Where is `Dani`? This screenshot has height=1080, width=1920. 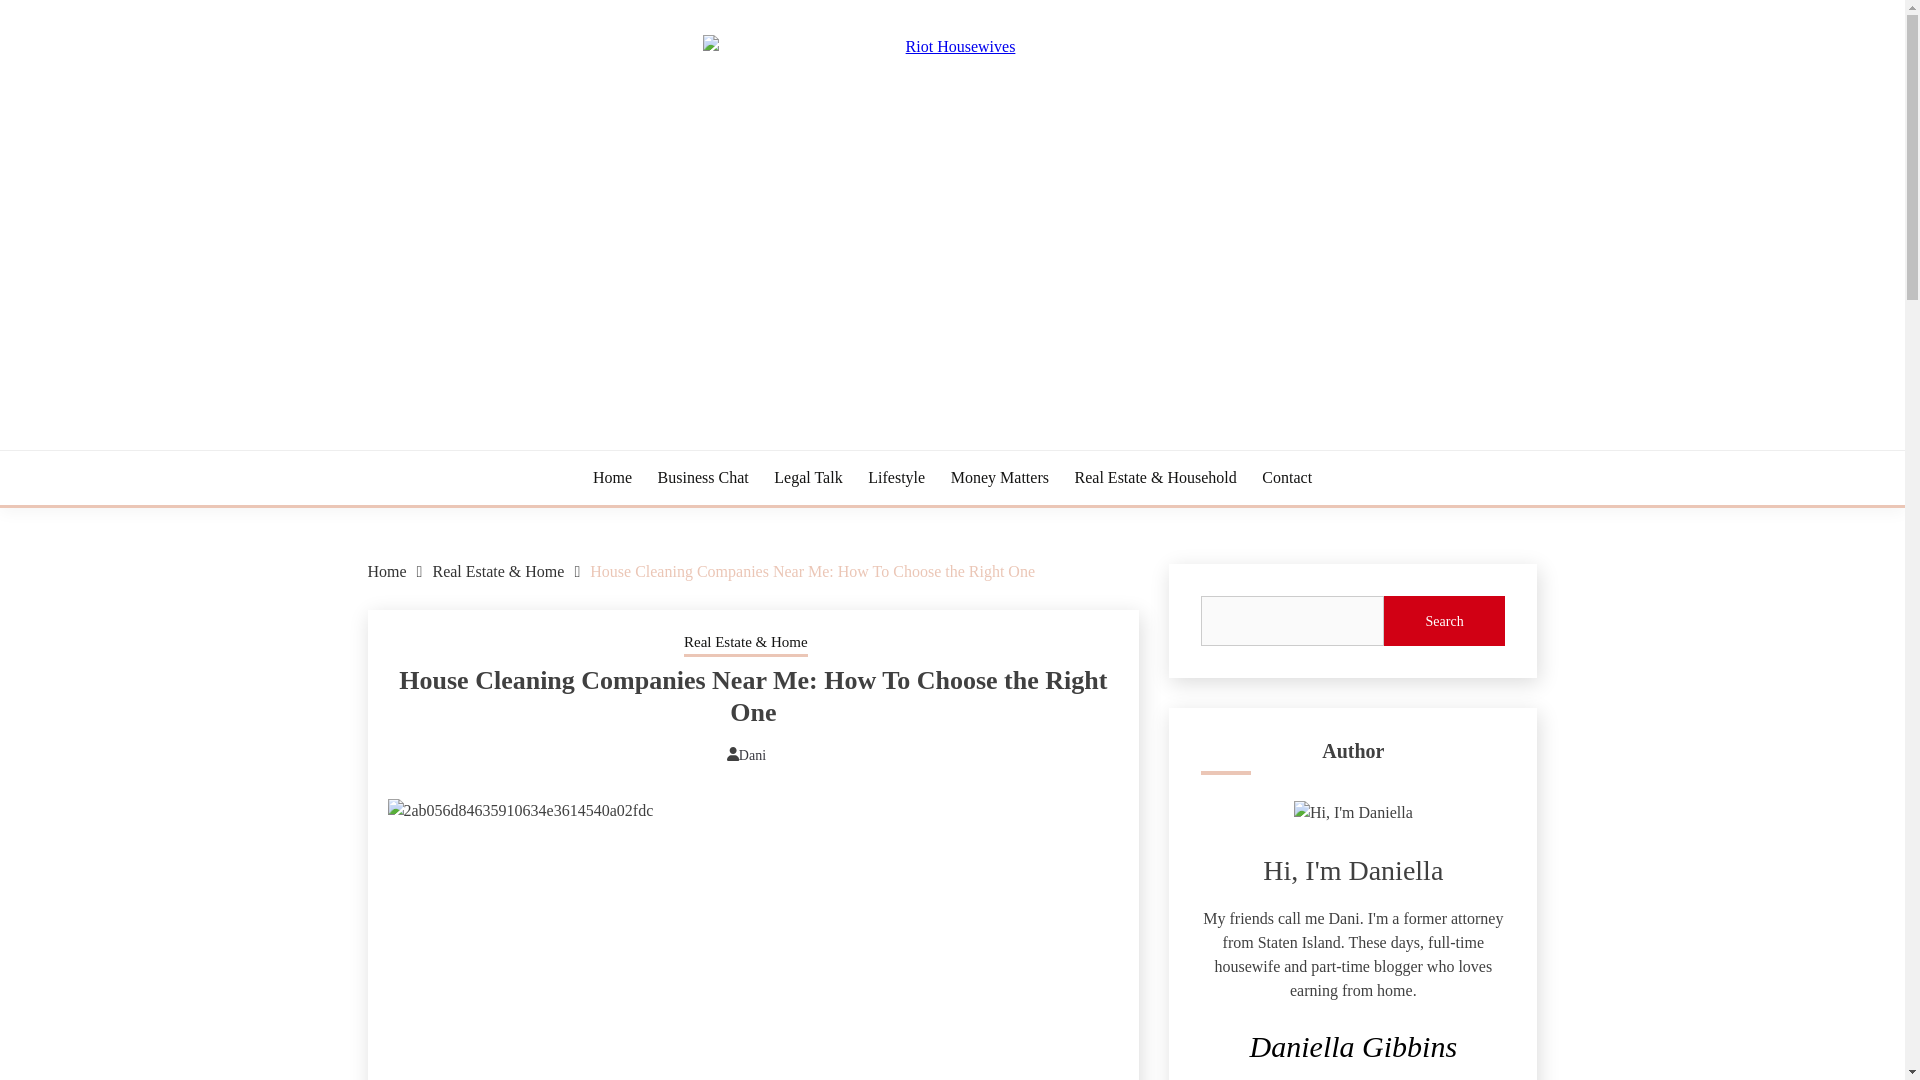 Dani is located at coordinates (752, 755).